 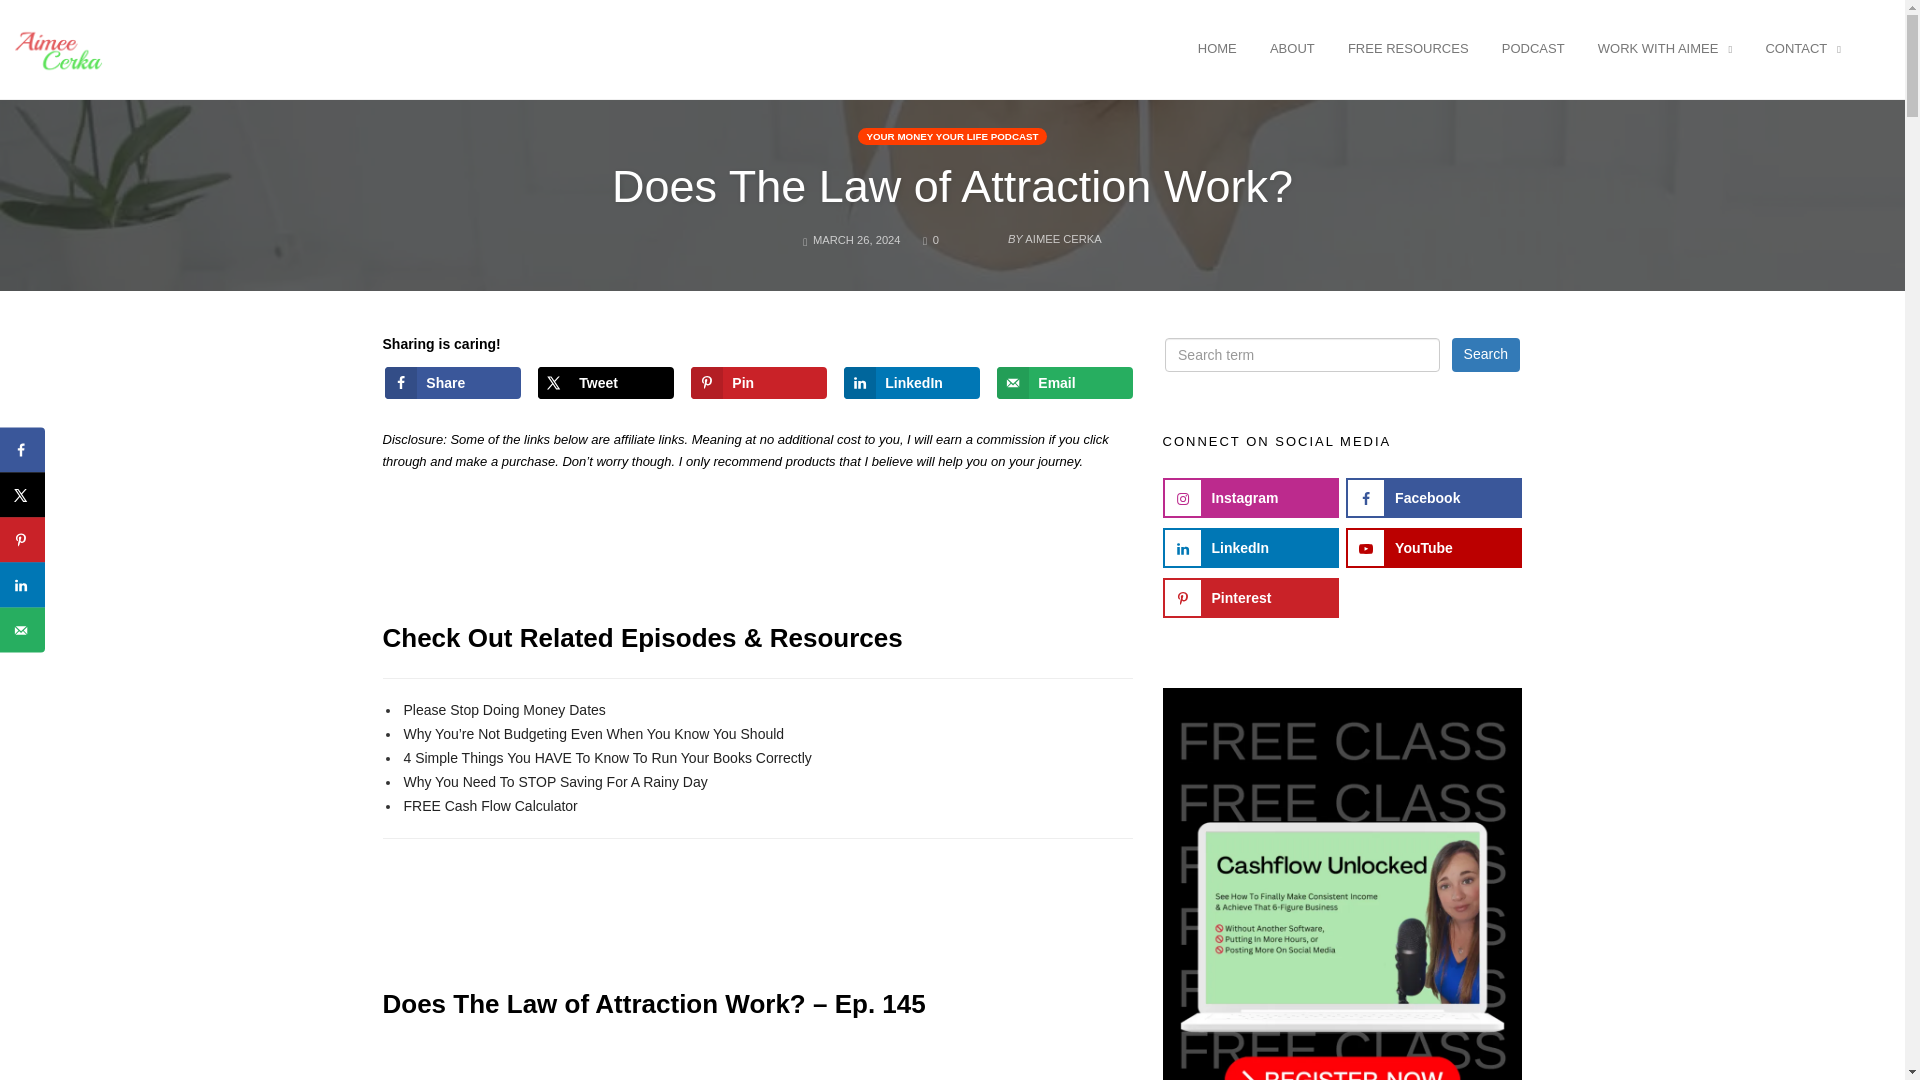 What do you see at coordinates (912, 382) in the screenshot?
I see `Share on LinkedIn` at bounding box center [912, 382].